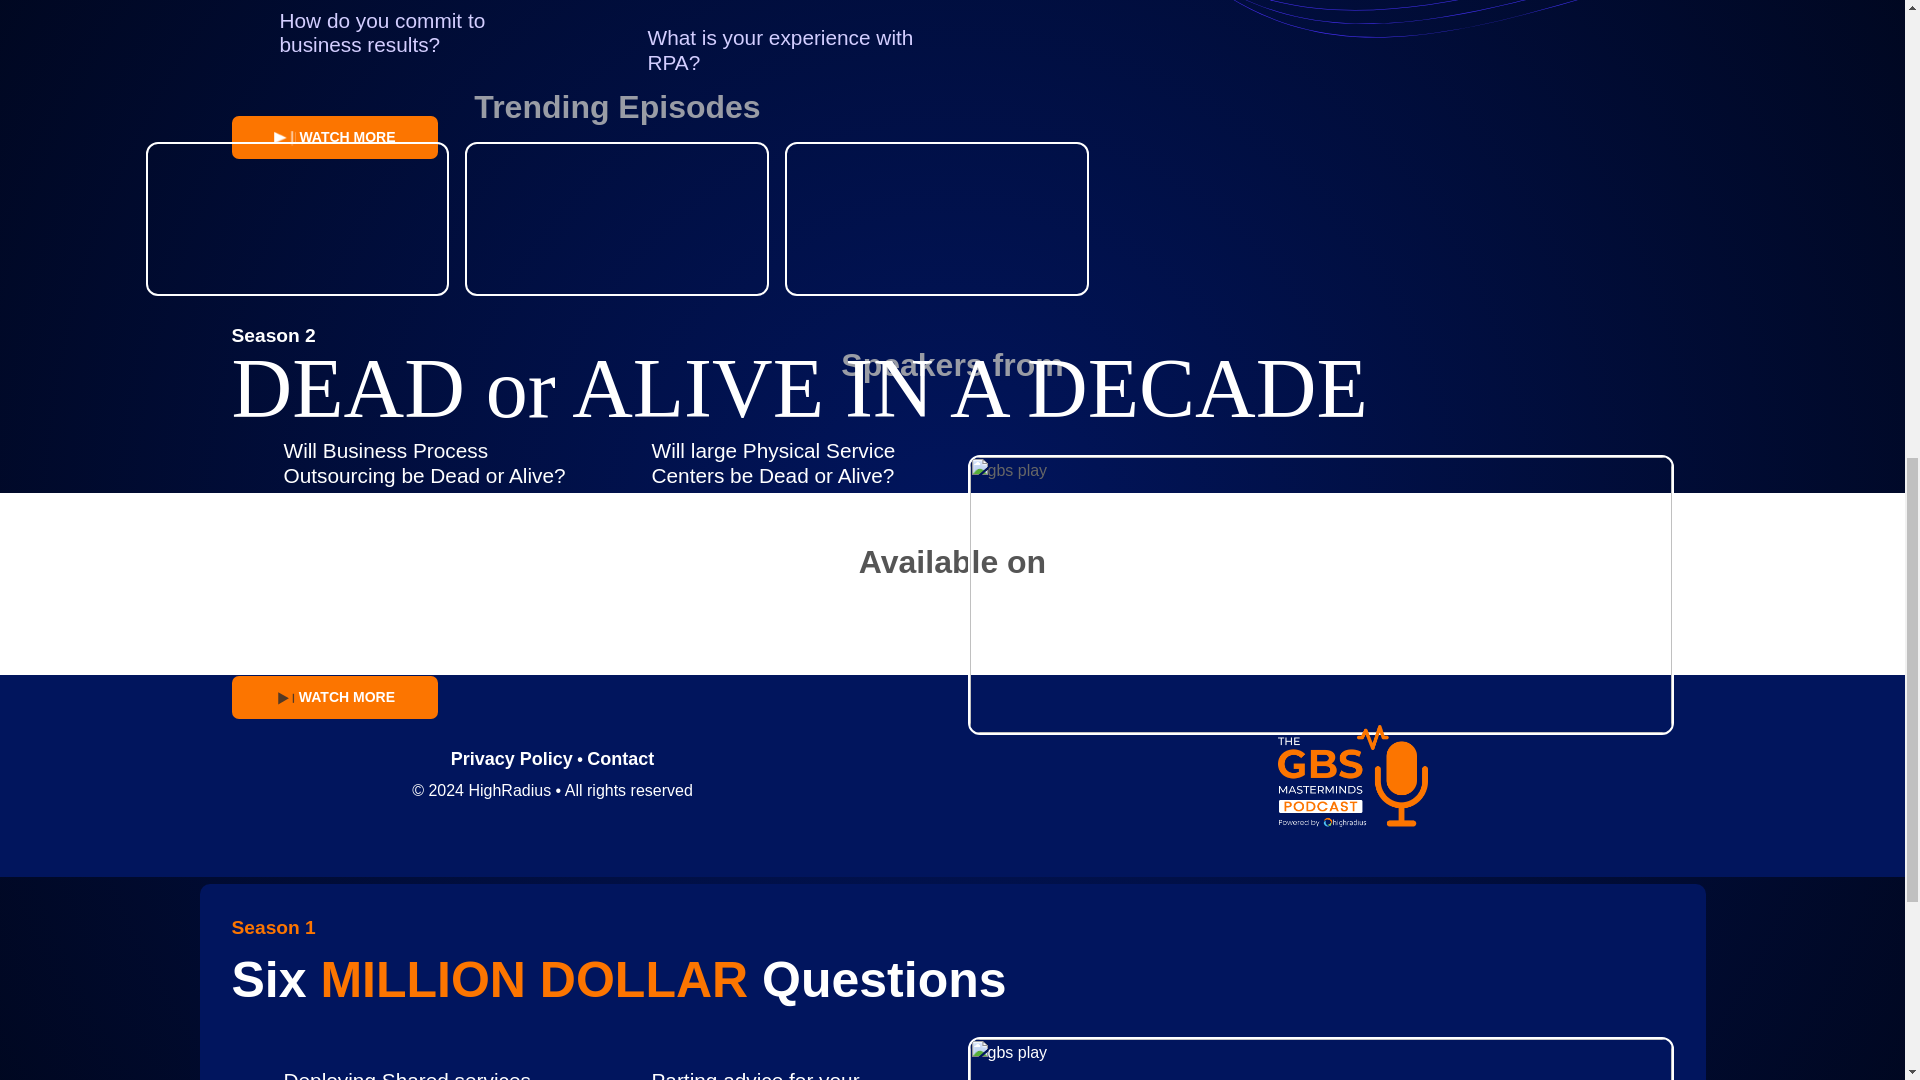 This screenshot has height=1080, width=1920. I want to click on Contact, so click(620, 758).